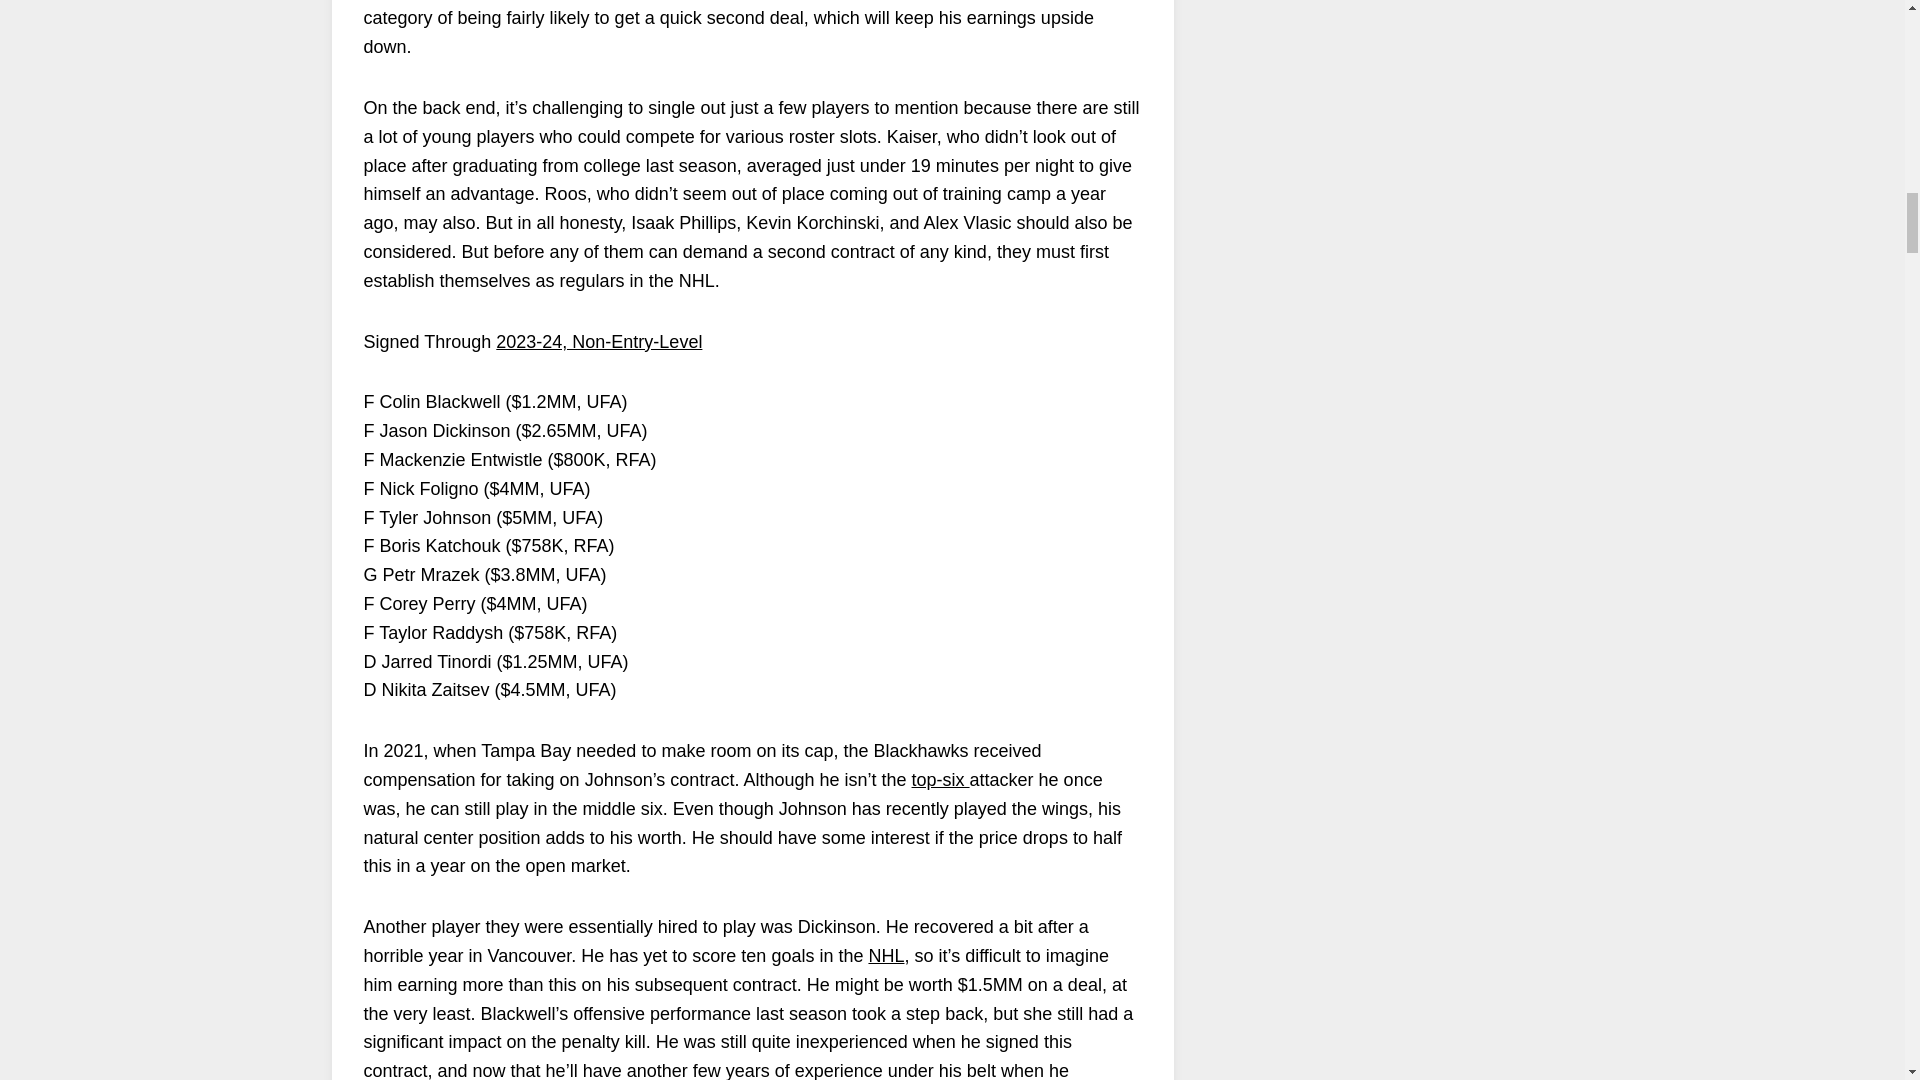  What do you see at coordinates (598, 342) in the screenshot?
I see `2023-24, Non-Entry-Level` at bounding box center [598, 342].